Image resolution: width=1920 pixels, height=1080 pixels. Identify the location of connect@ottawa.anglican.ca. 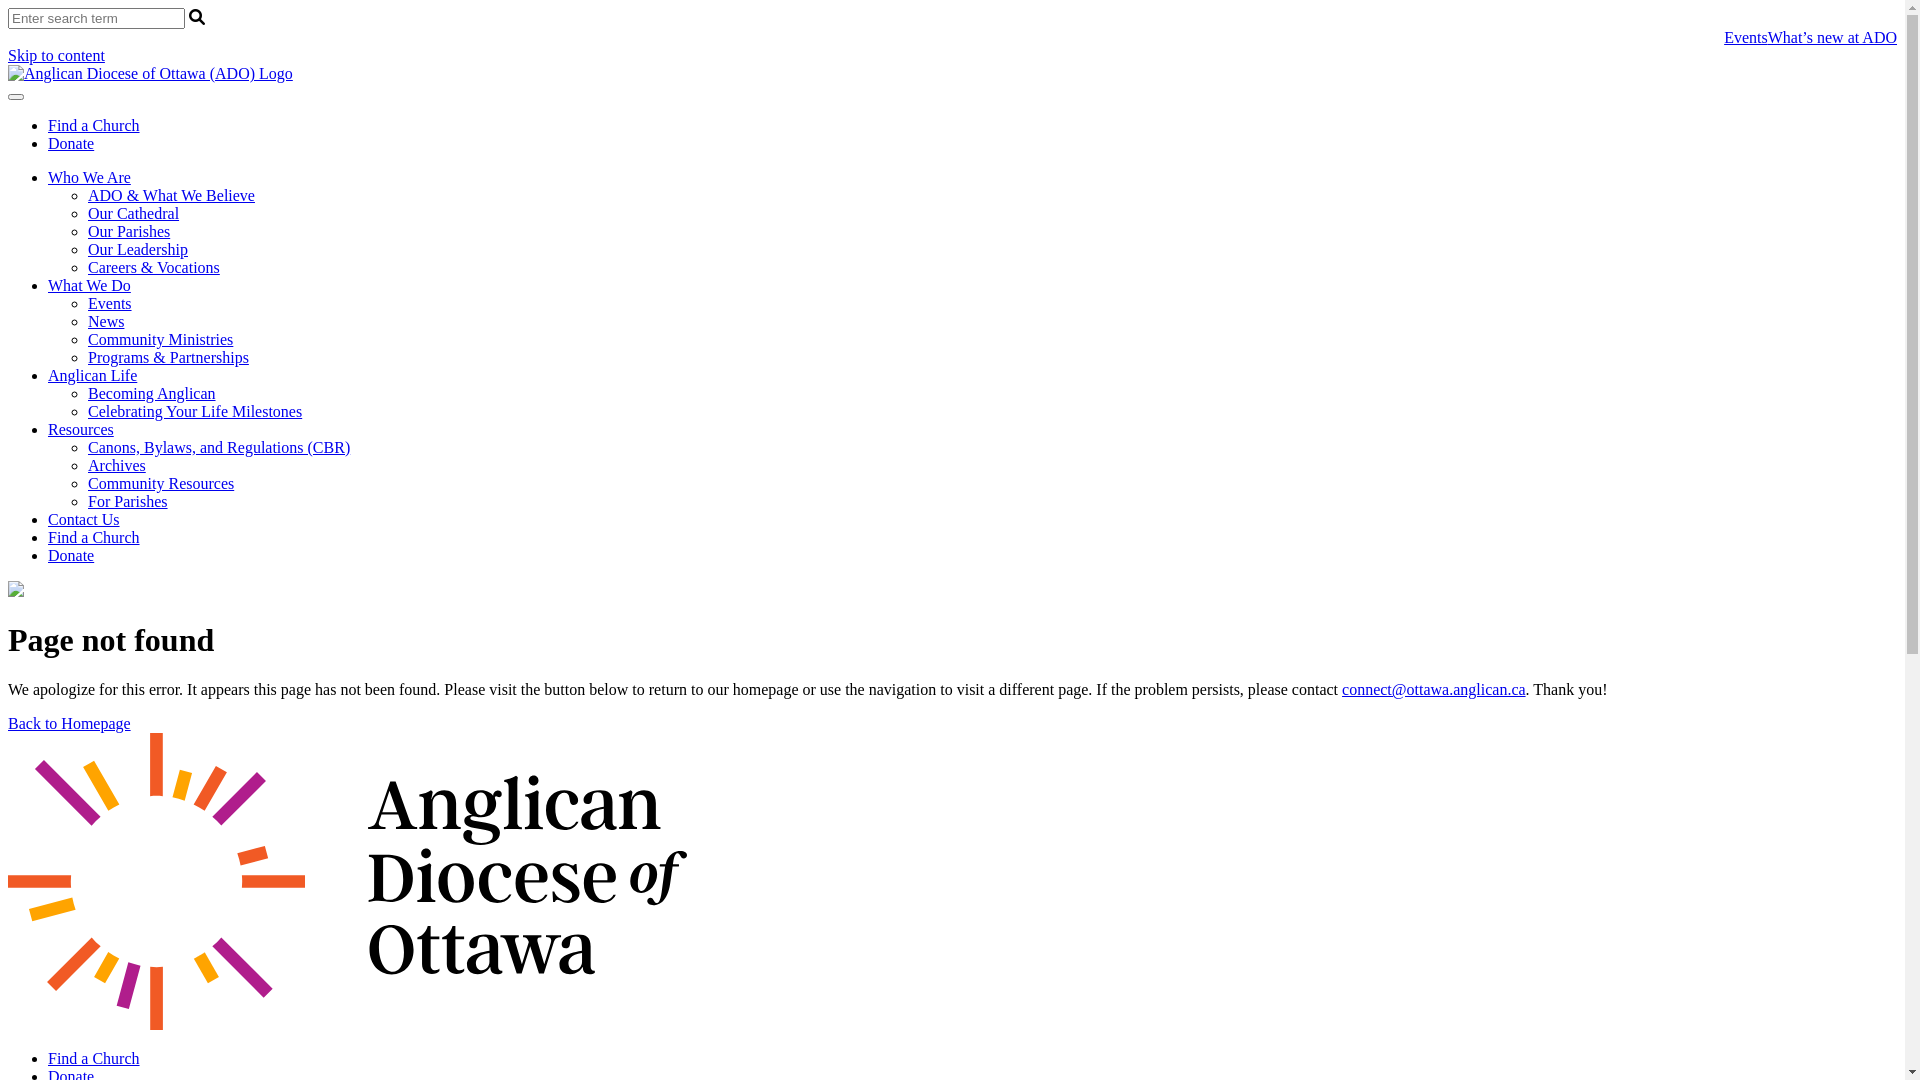
(1434, 690).